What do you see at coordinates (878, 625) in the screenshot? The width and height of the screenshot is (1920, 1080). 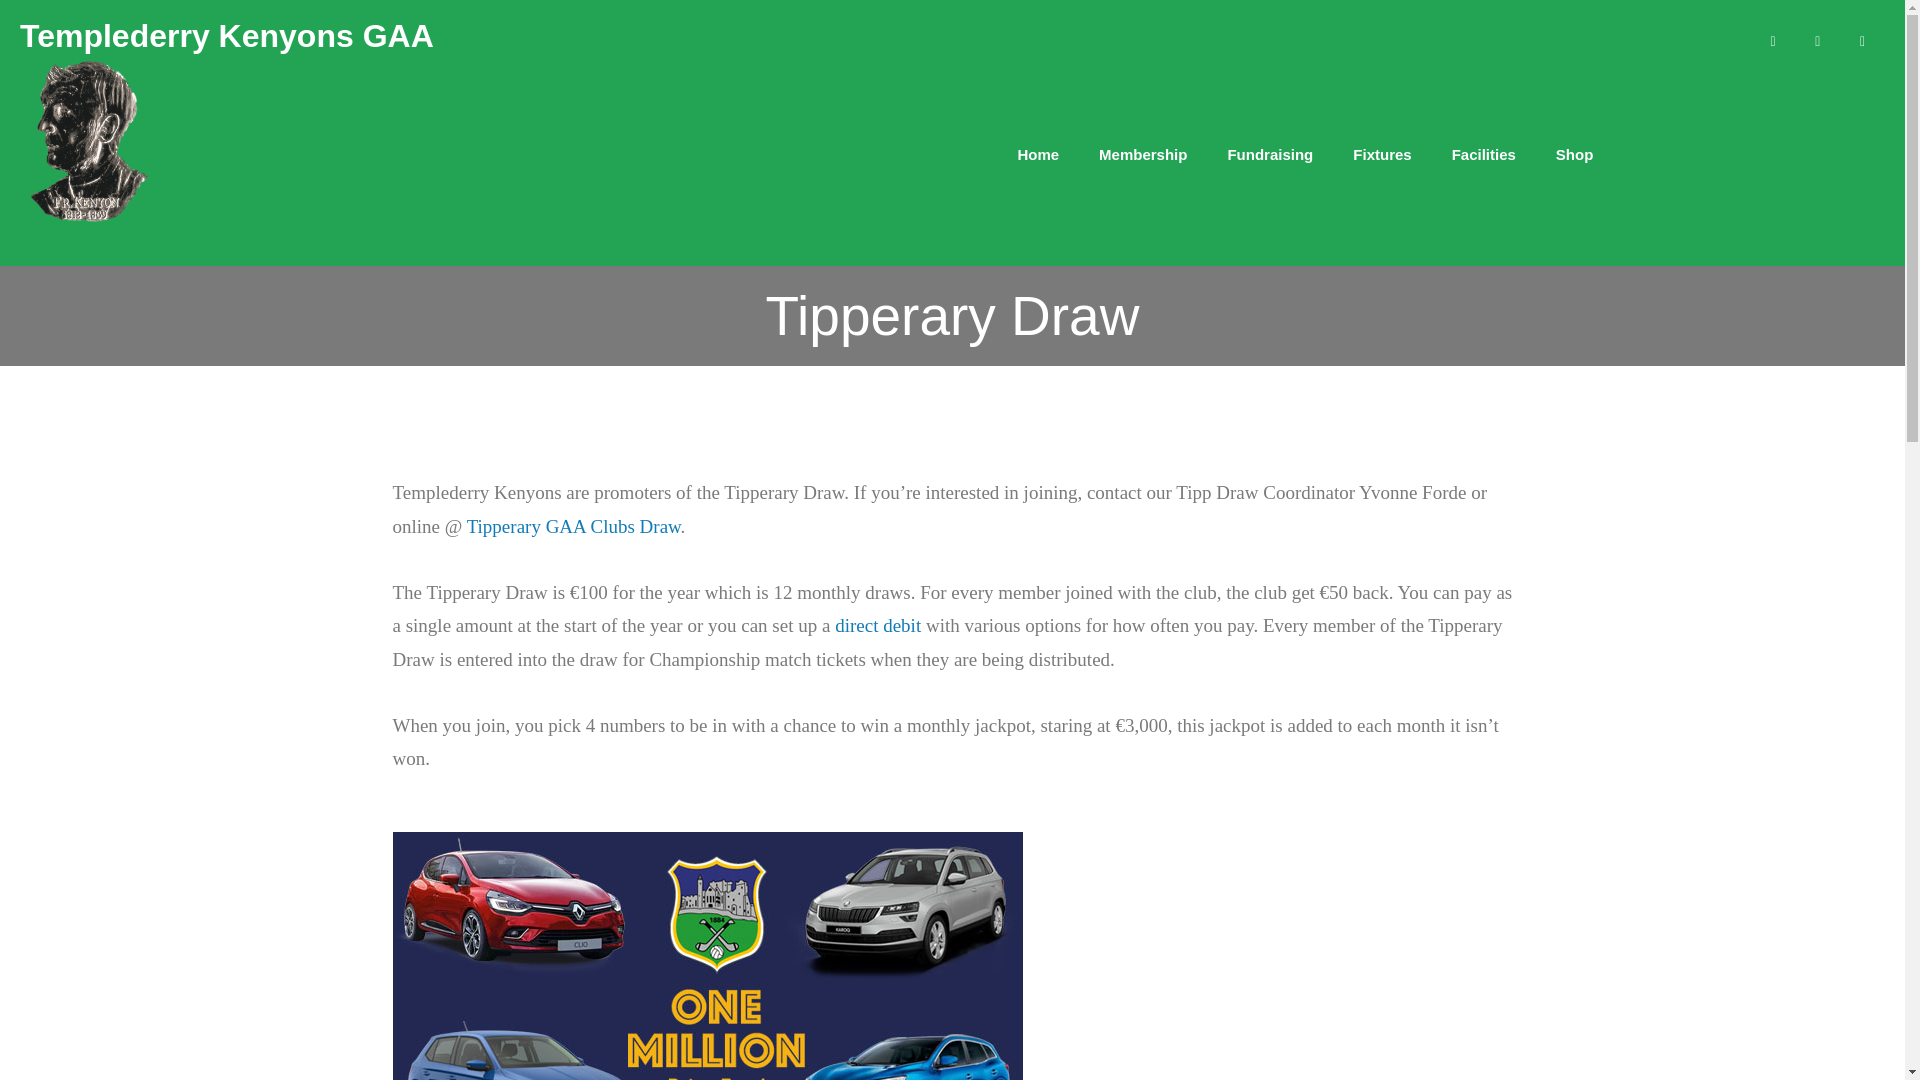 I see `direct debit` at bounding box center [878, 625].